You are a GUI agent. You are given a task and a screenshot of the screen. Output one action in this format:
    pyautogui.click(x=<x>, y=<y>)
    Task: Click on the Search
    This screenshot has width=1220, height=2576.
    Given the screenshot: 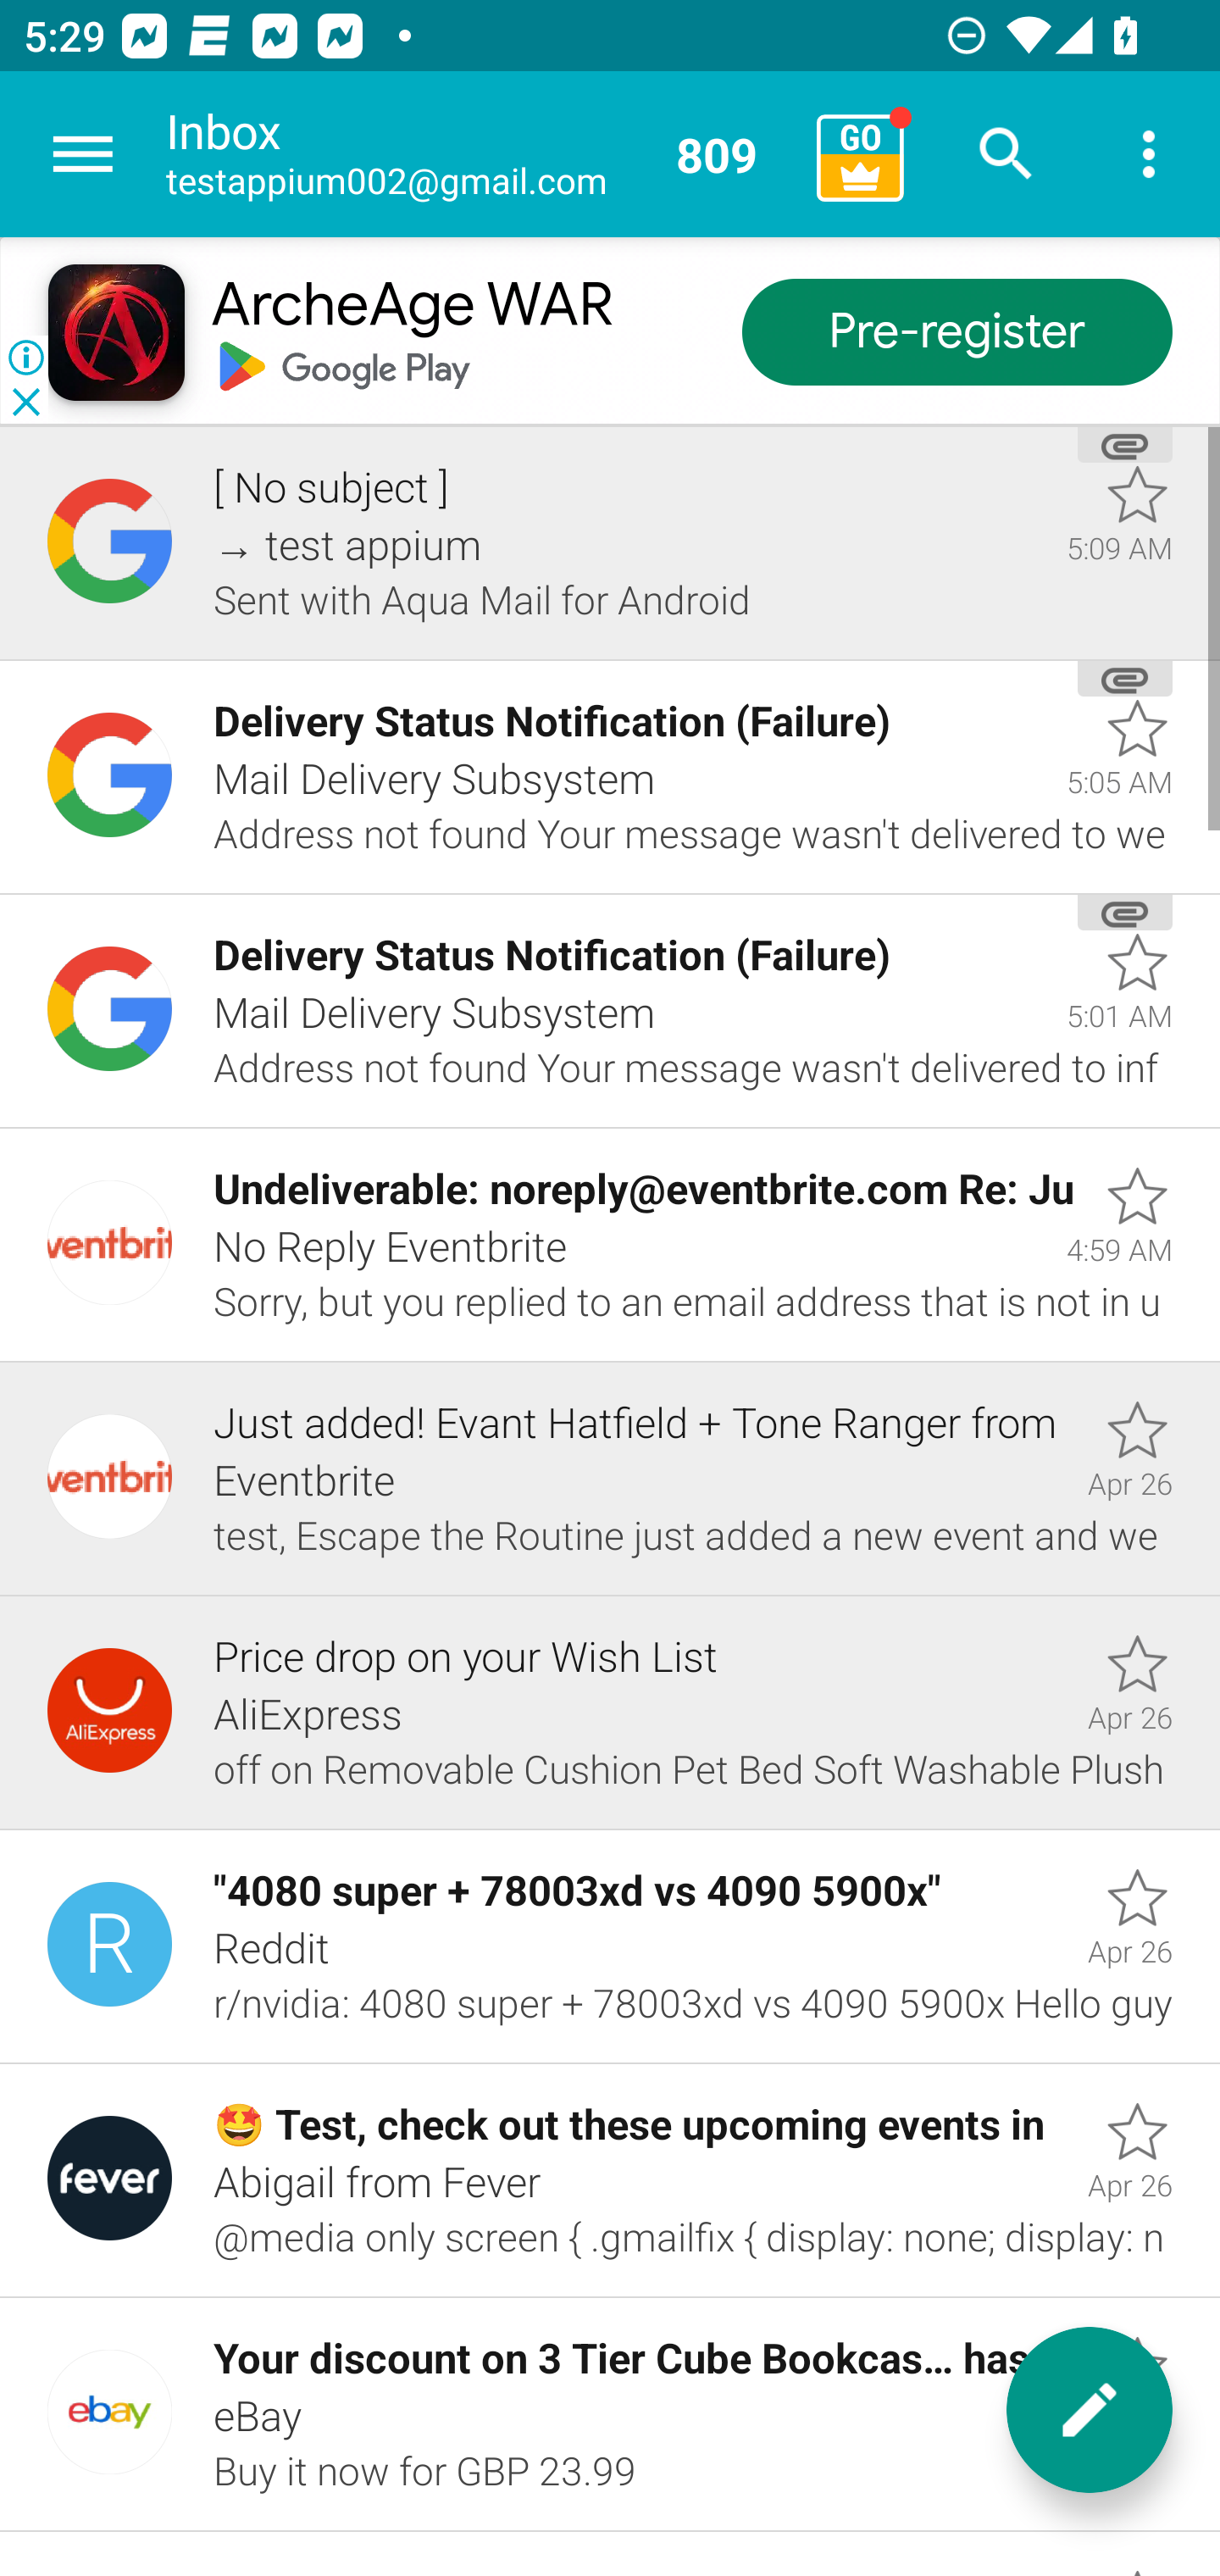 What is the action you would take?
    pyautogui.click(x=1006, y=154)
    